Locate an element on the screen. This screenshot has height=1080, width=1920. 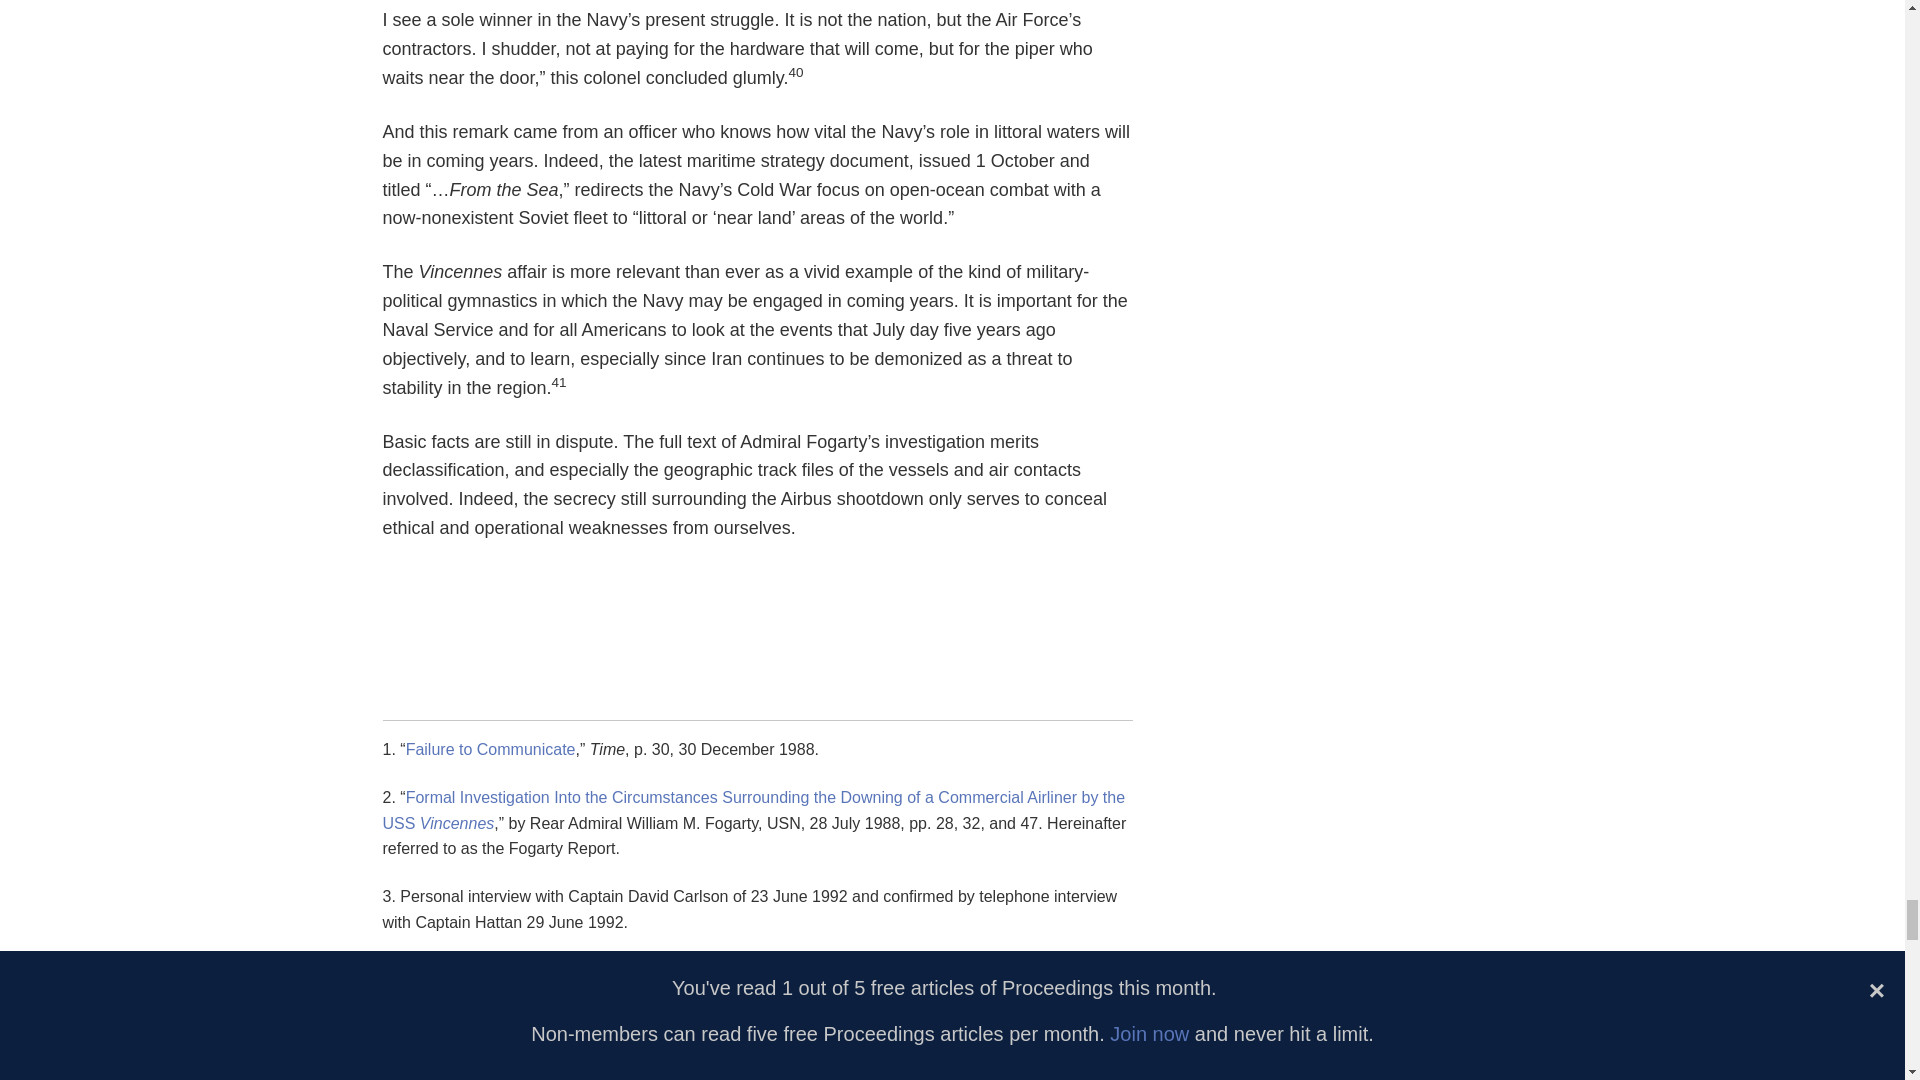
Storm Center is located at coordinates (447, 970).